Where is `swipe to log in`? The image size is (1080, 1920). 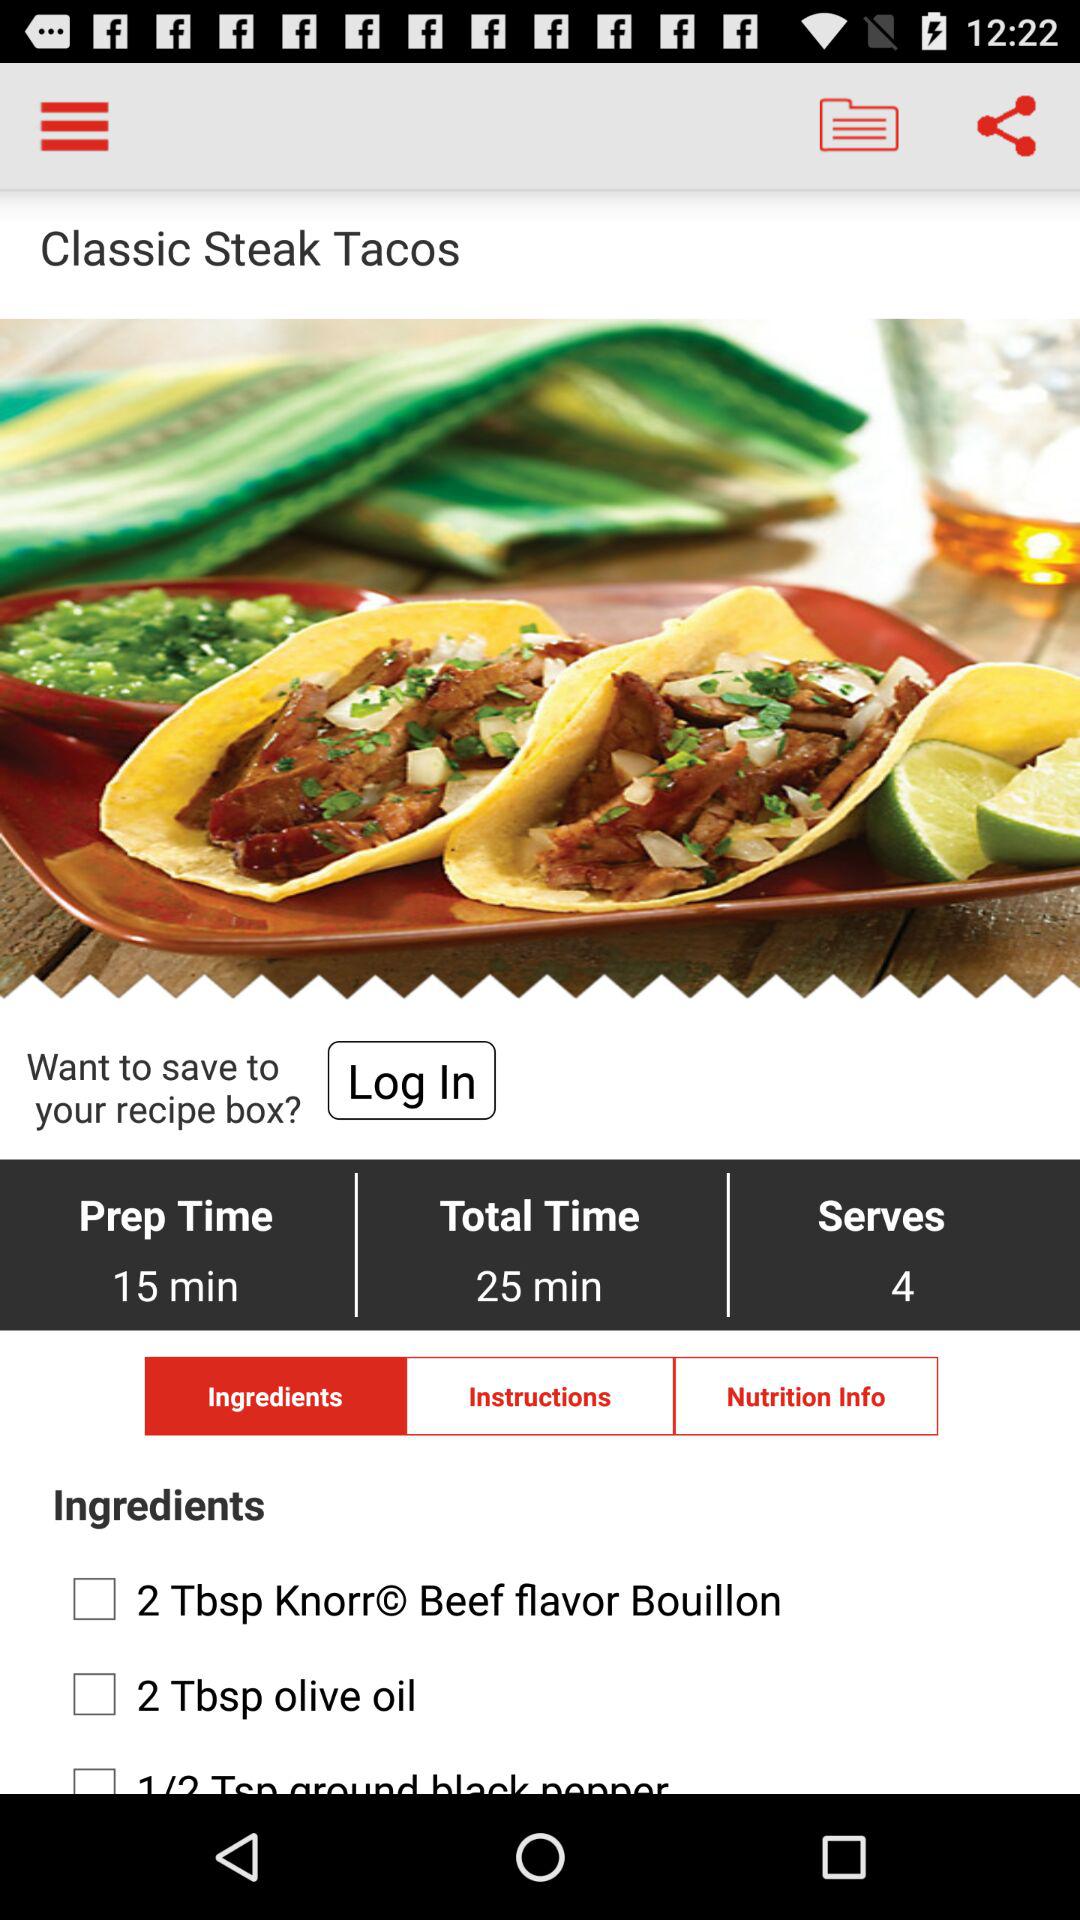
swipe to log in is located at coordinates (411, 1080).